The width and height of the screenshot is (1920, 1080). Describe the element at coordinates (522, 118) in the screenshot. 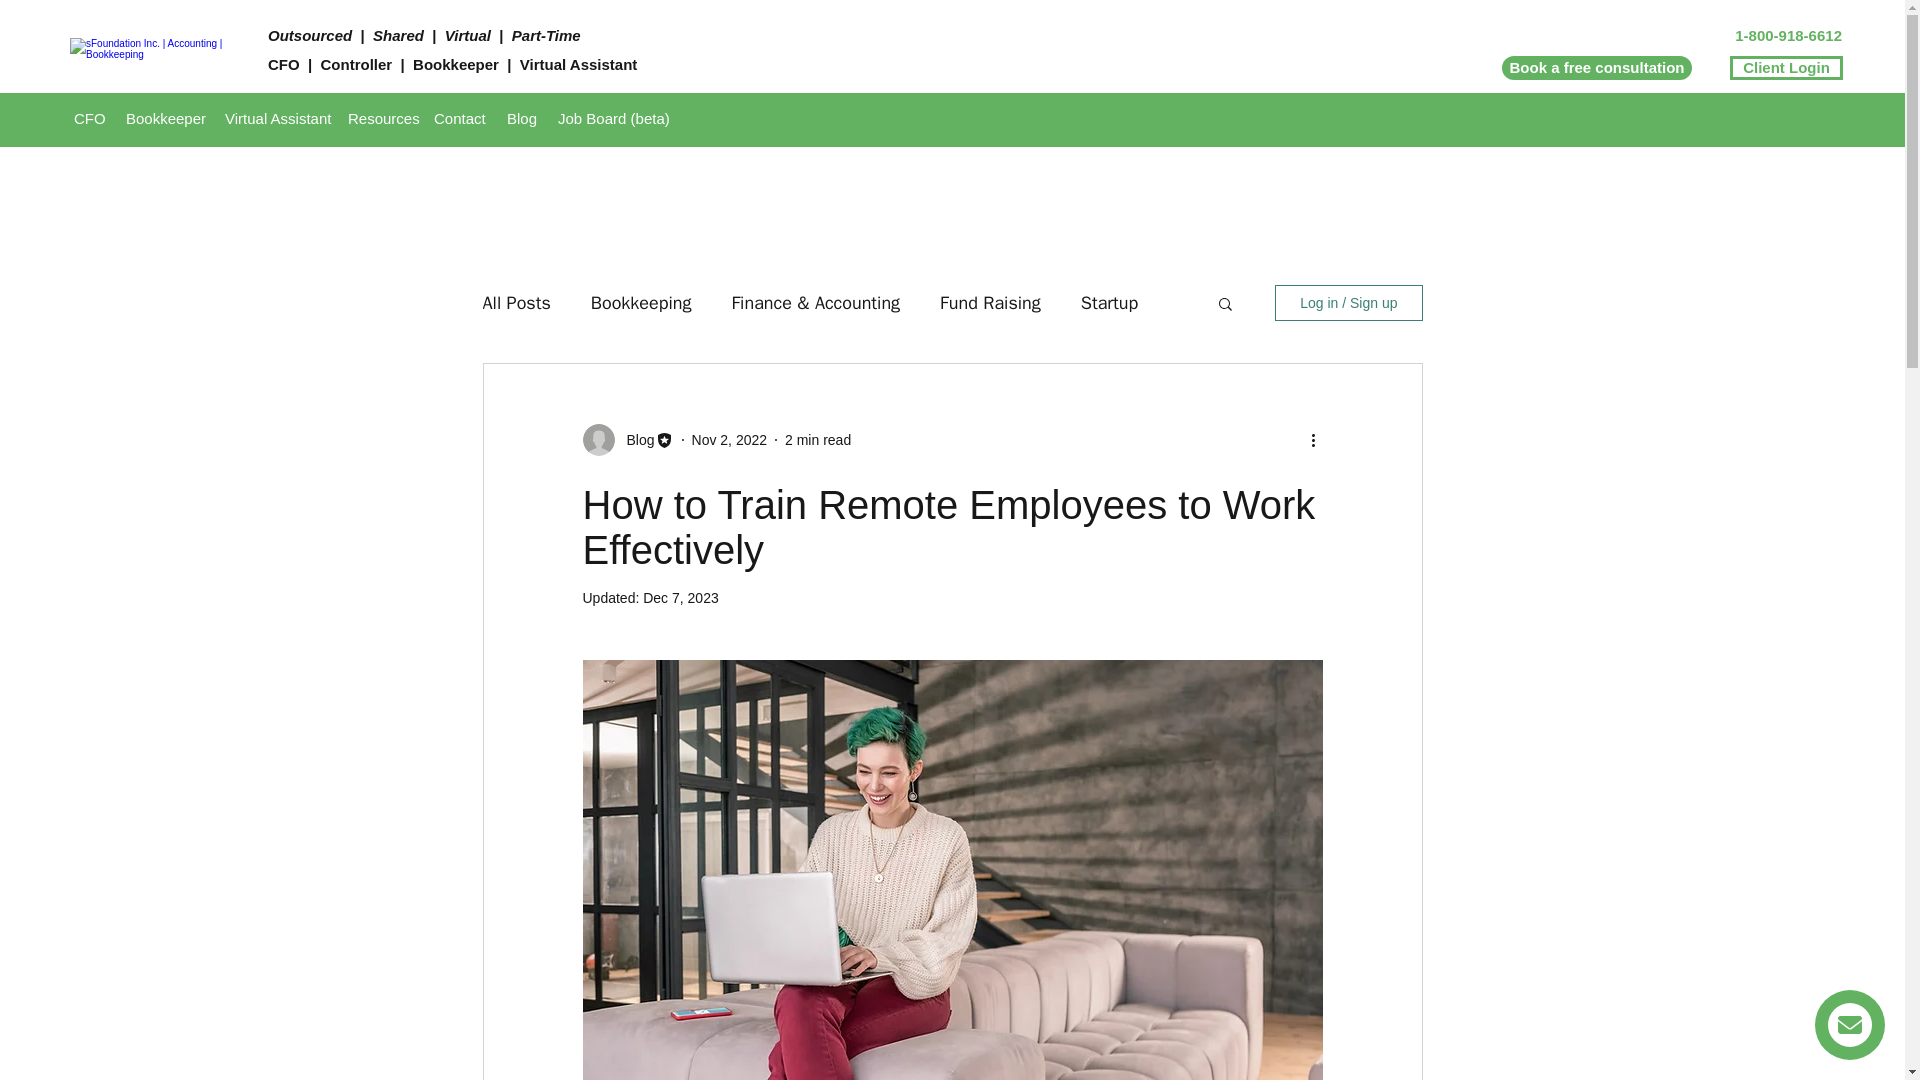

I see `Blog` at that location.